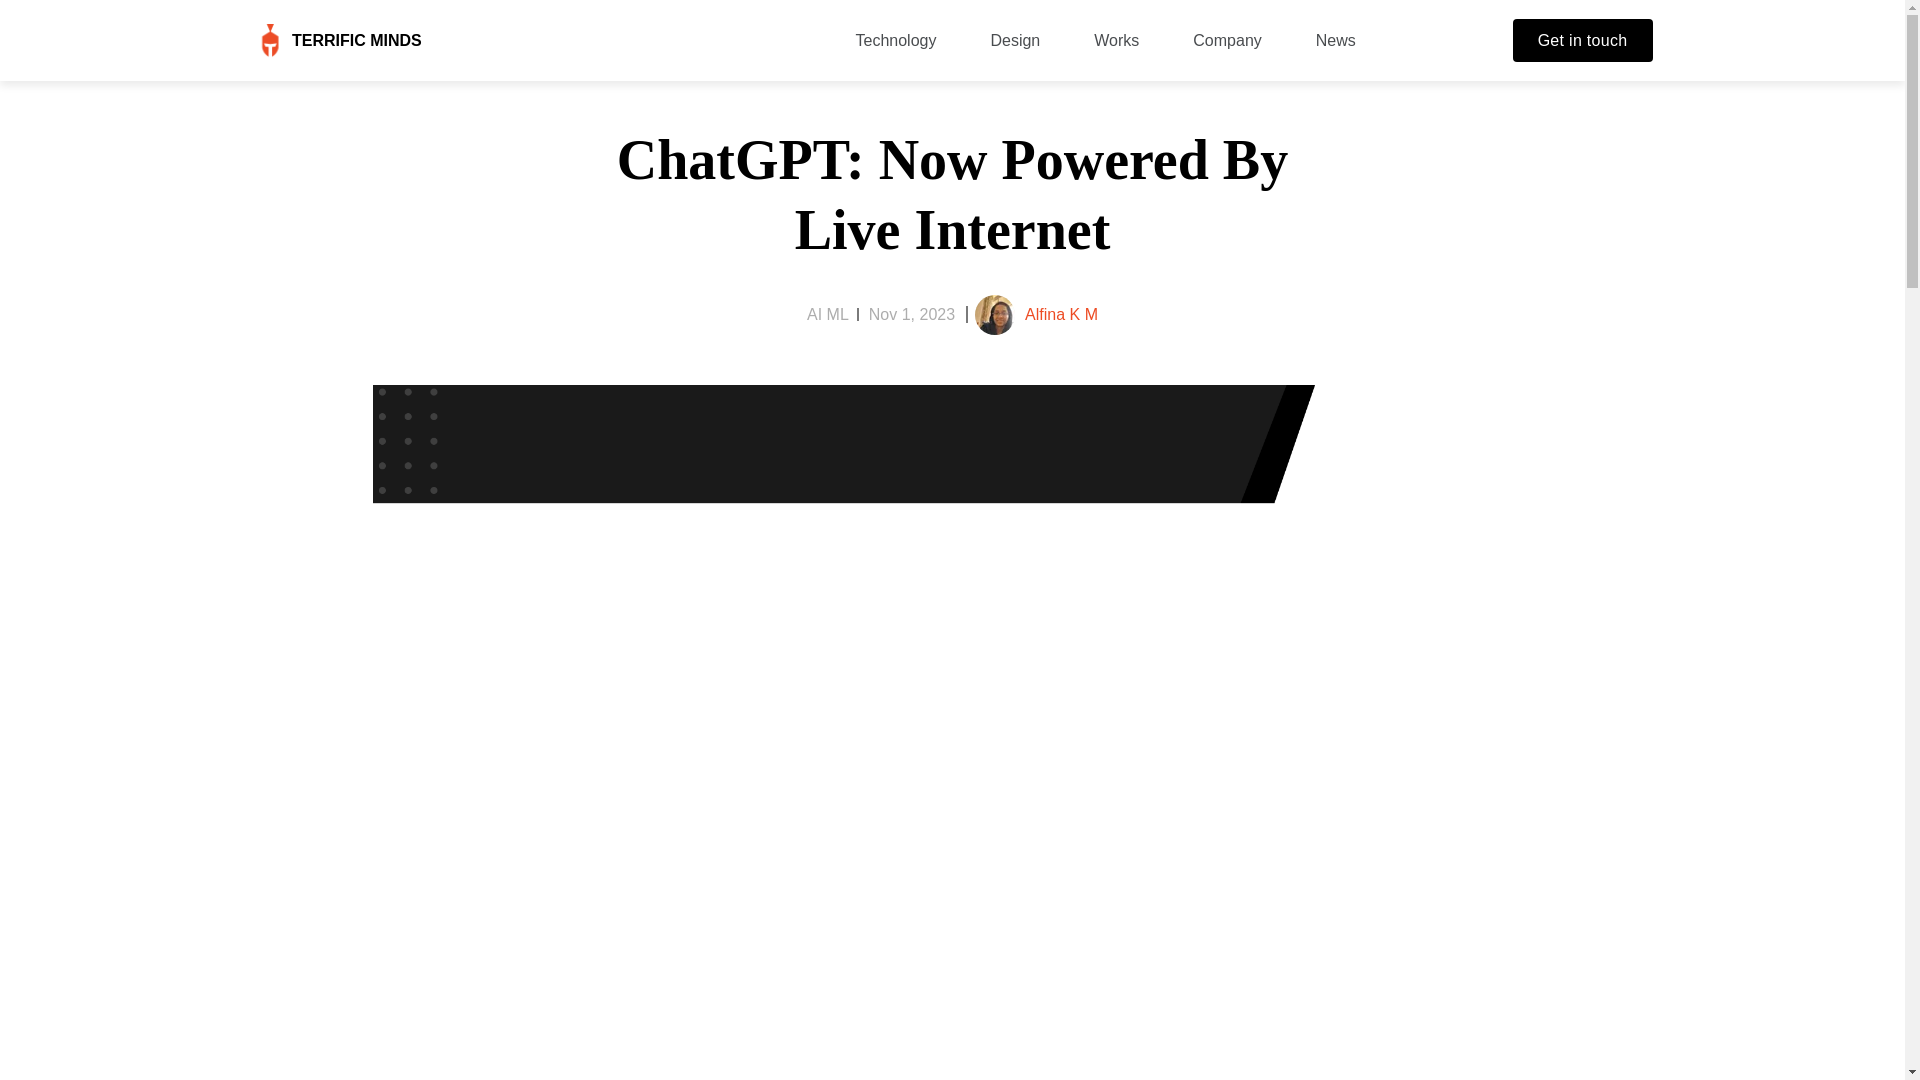 The image size is (1920, 1080). I want to click on Technology, so click(896, 40).